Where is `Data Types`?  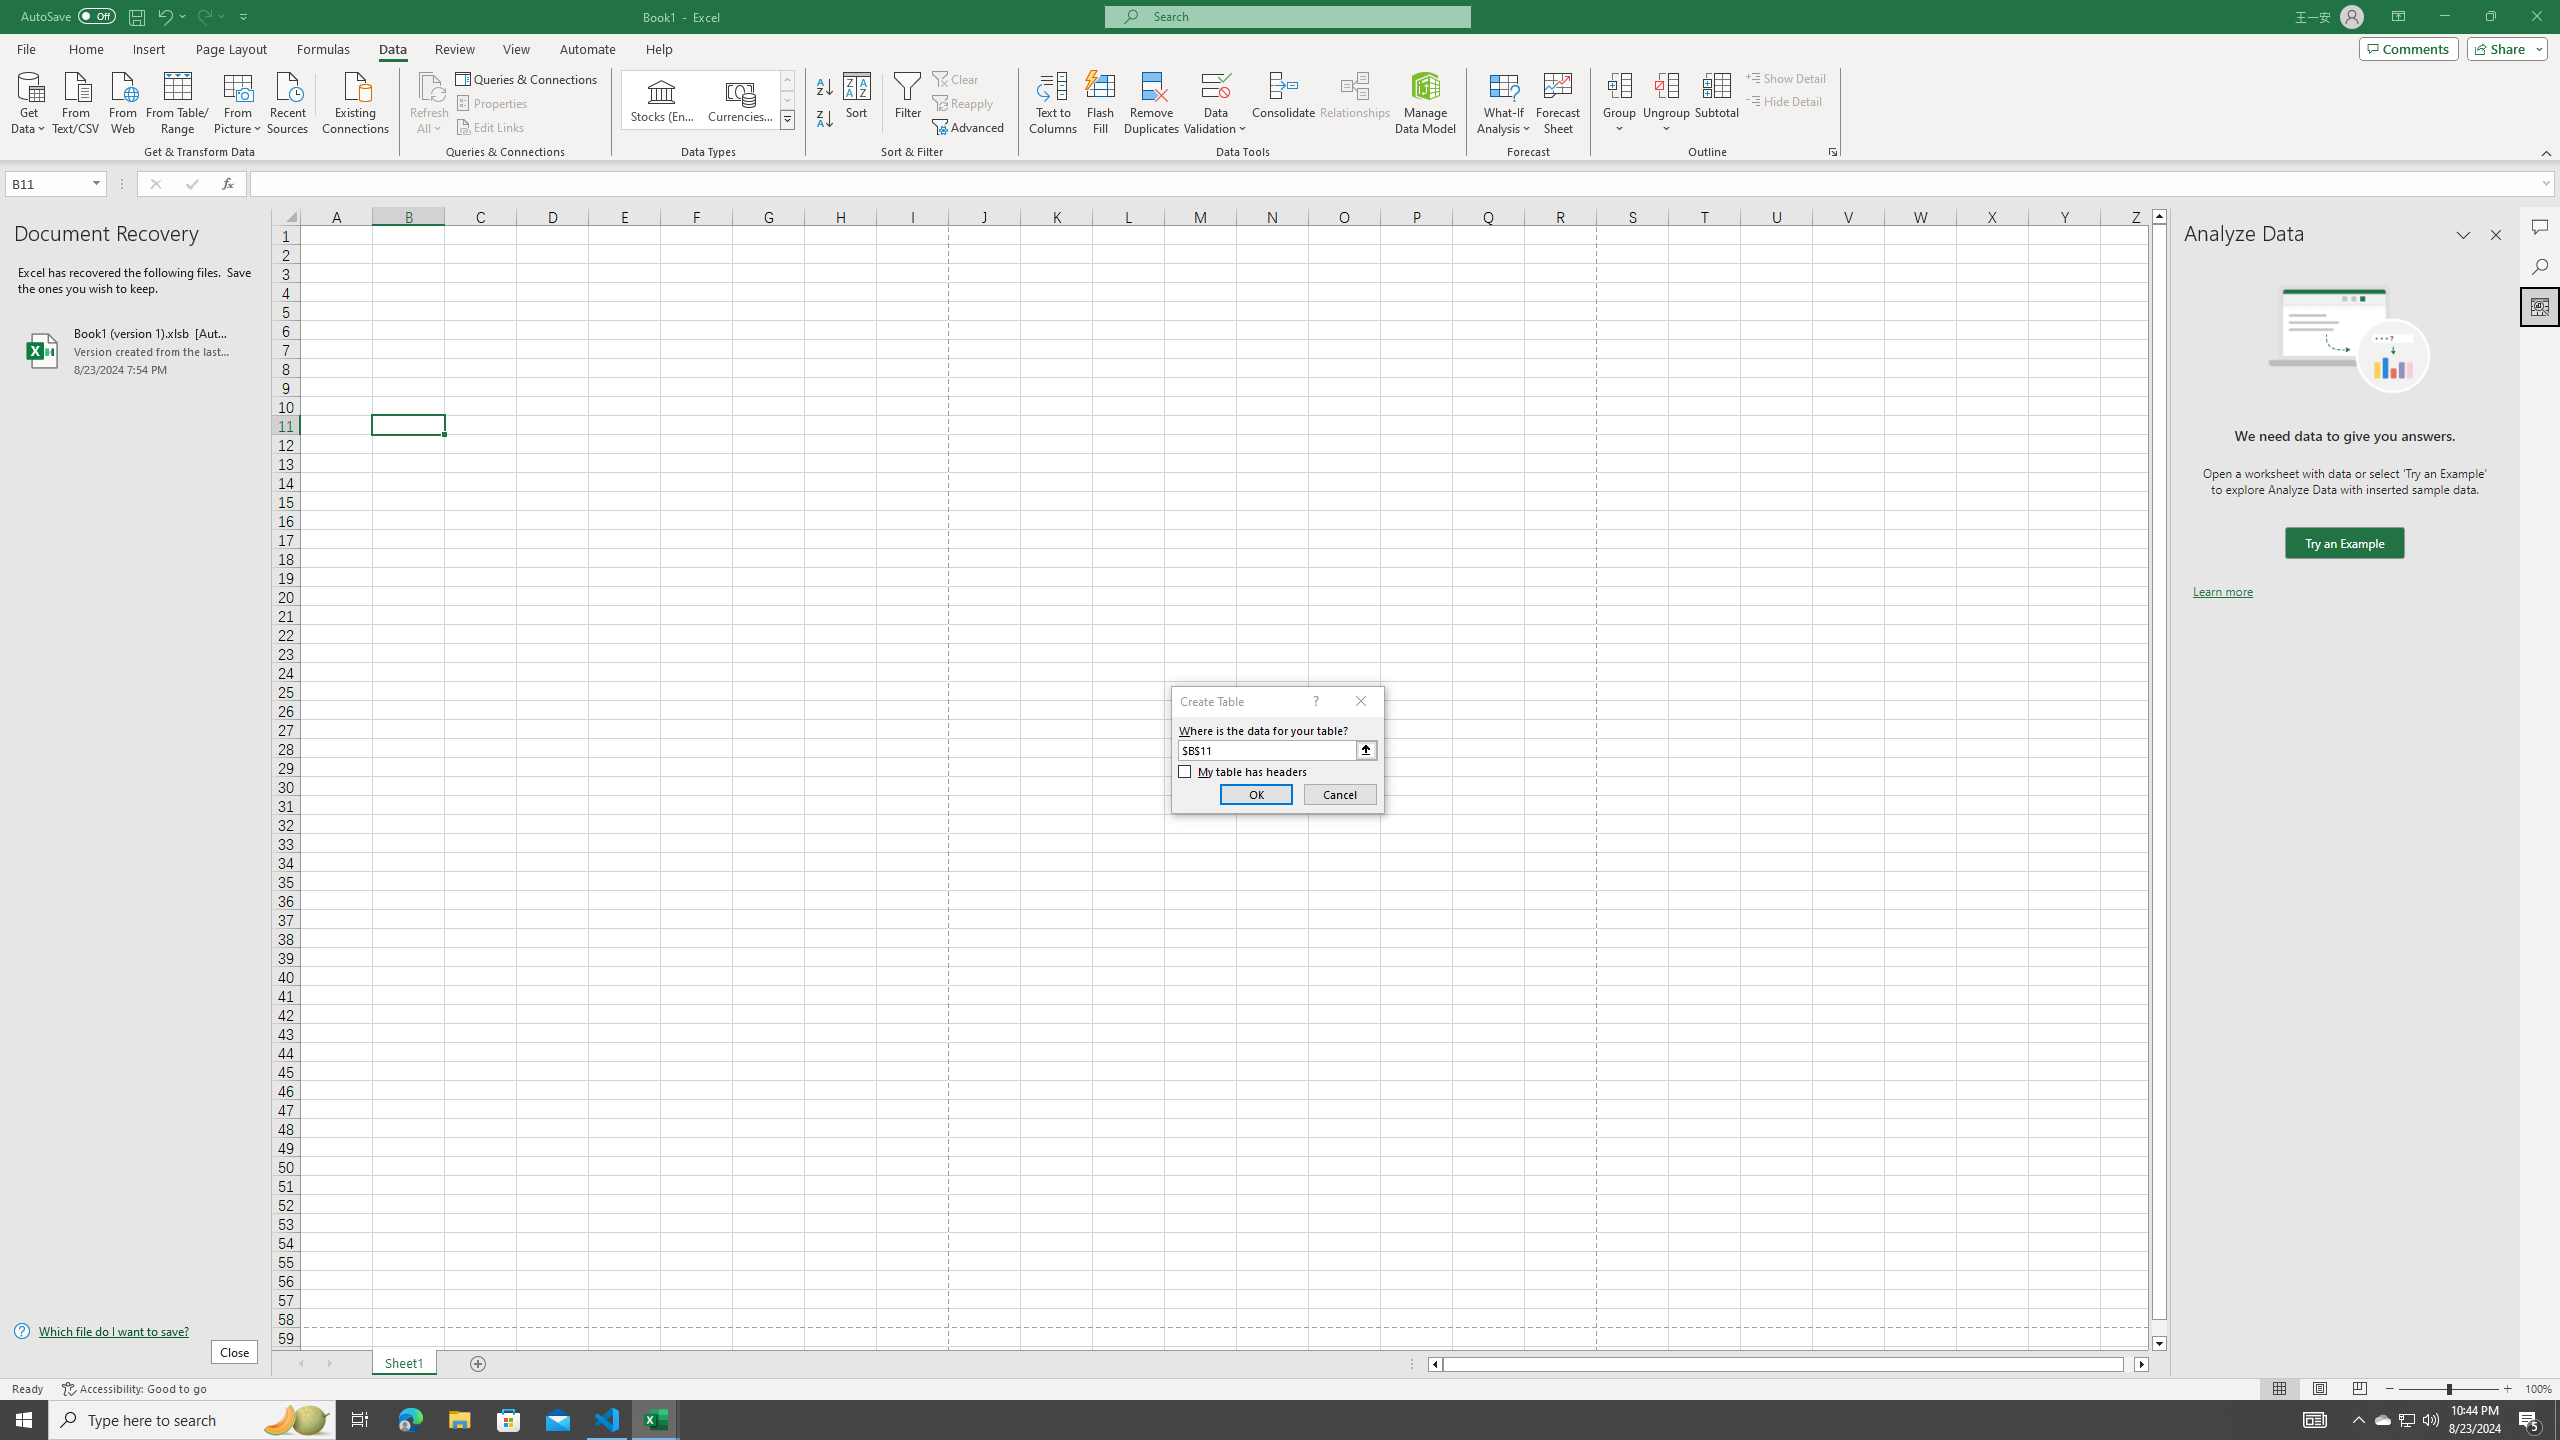
Data Types is located at coordinates (788, 119).